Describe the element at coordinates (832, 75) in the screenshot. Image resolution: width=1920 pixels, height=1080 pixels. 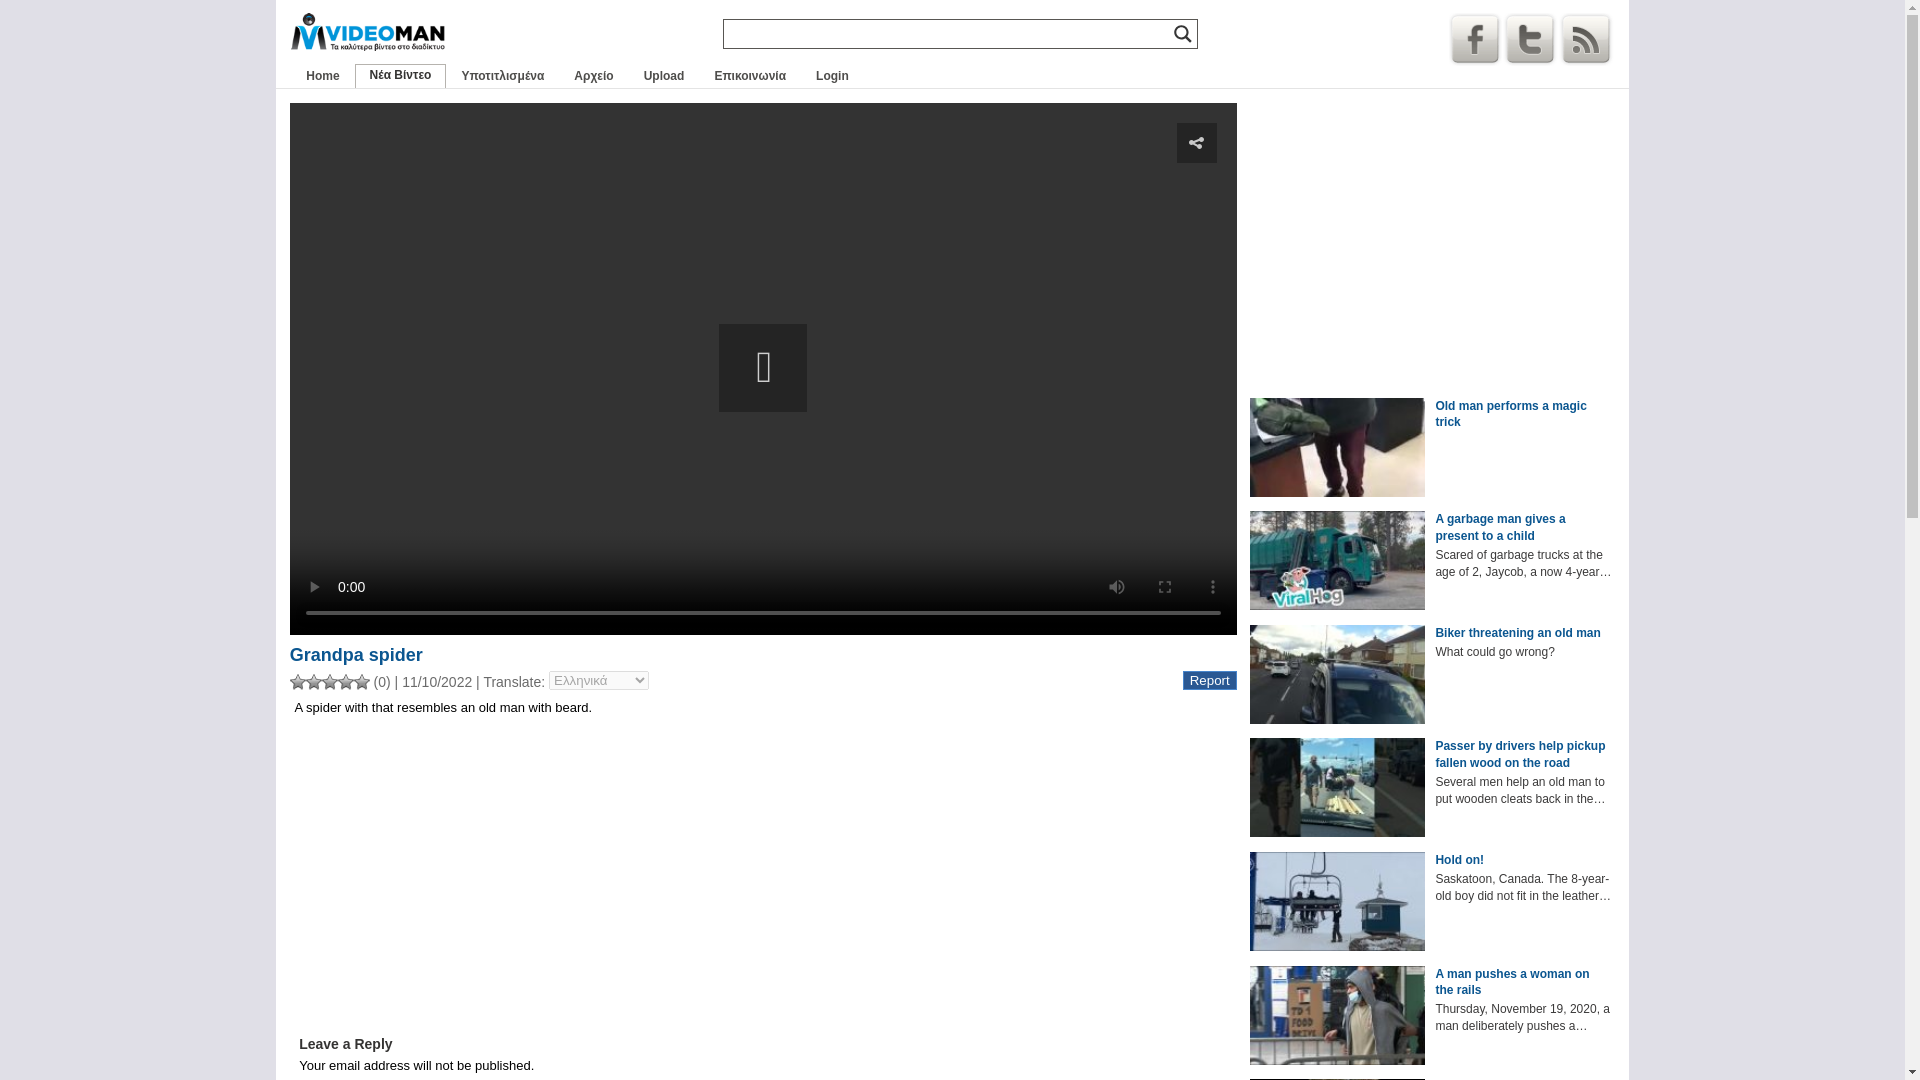
I see `Login` at that location.